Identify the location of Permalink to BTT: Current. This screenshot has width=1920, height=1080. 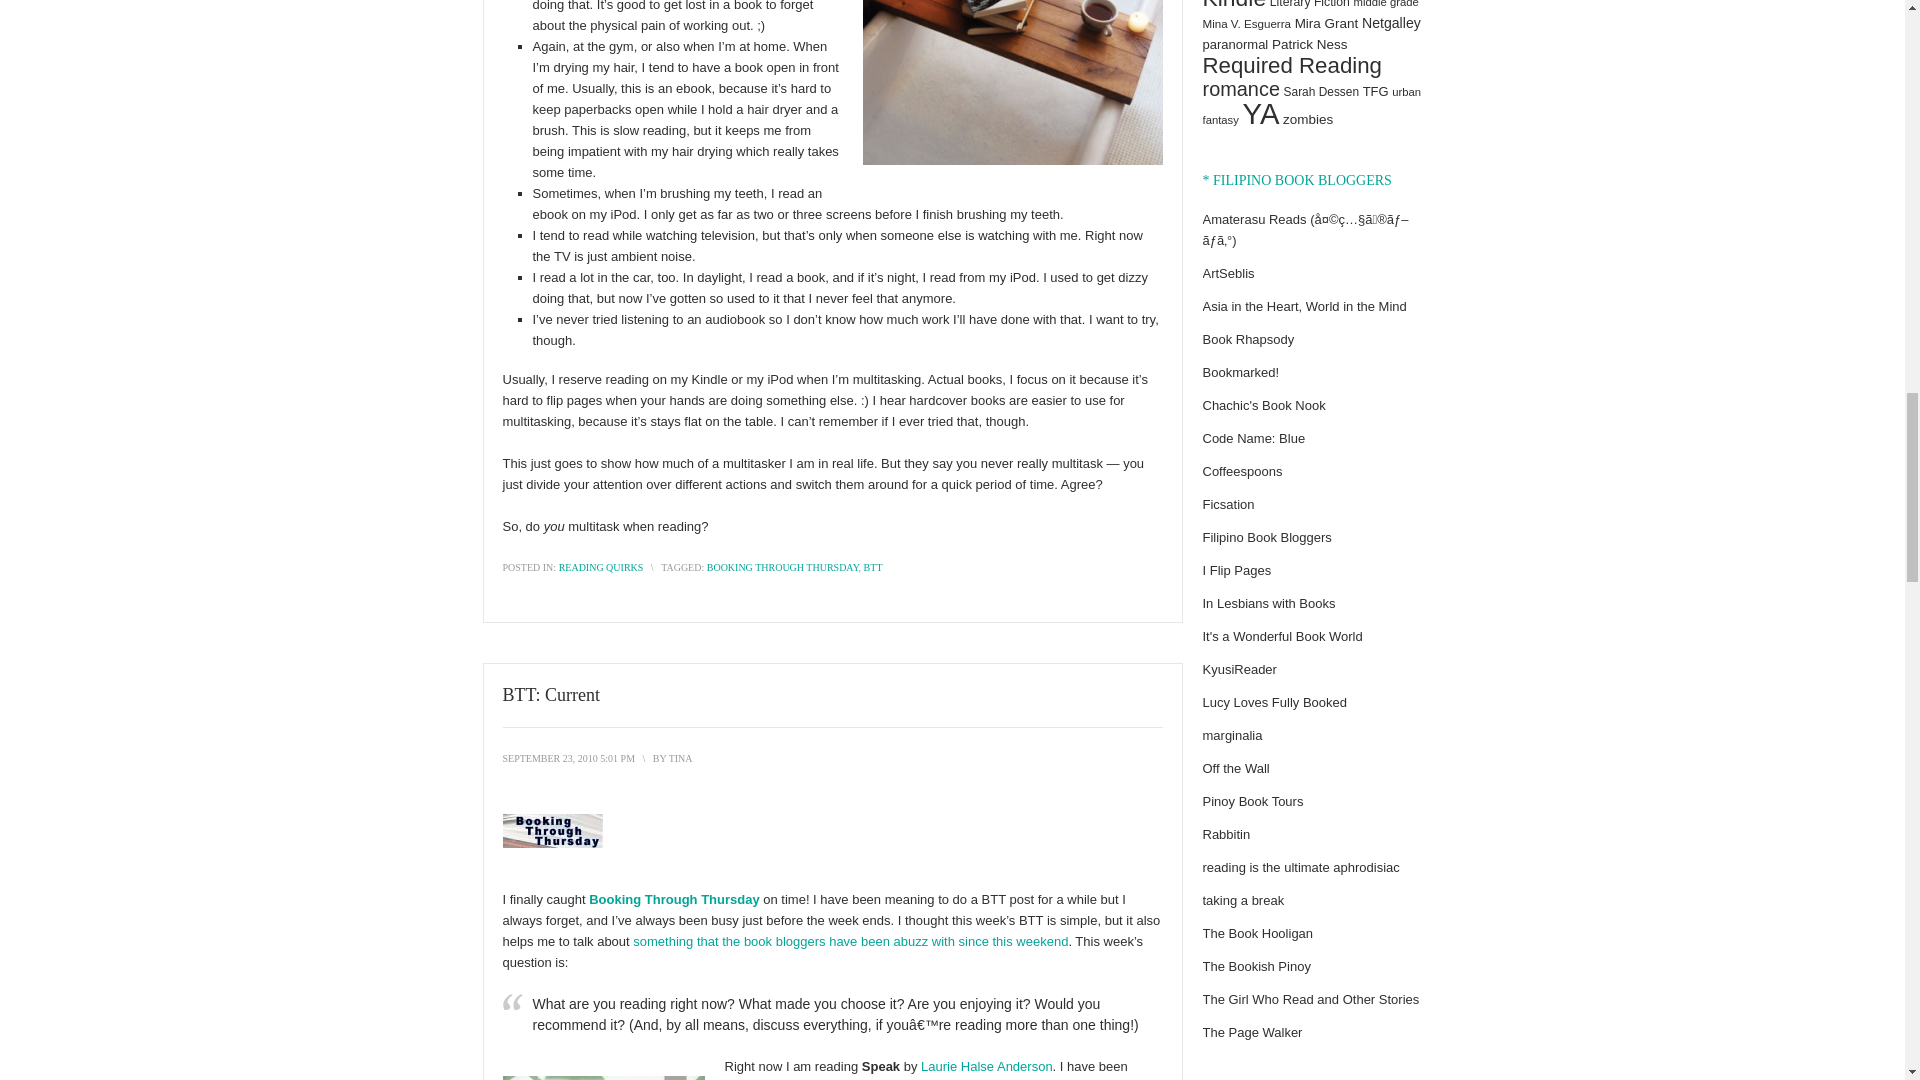
(550, 694).